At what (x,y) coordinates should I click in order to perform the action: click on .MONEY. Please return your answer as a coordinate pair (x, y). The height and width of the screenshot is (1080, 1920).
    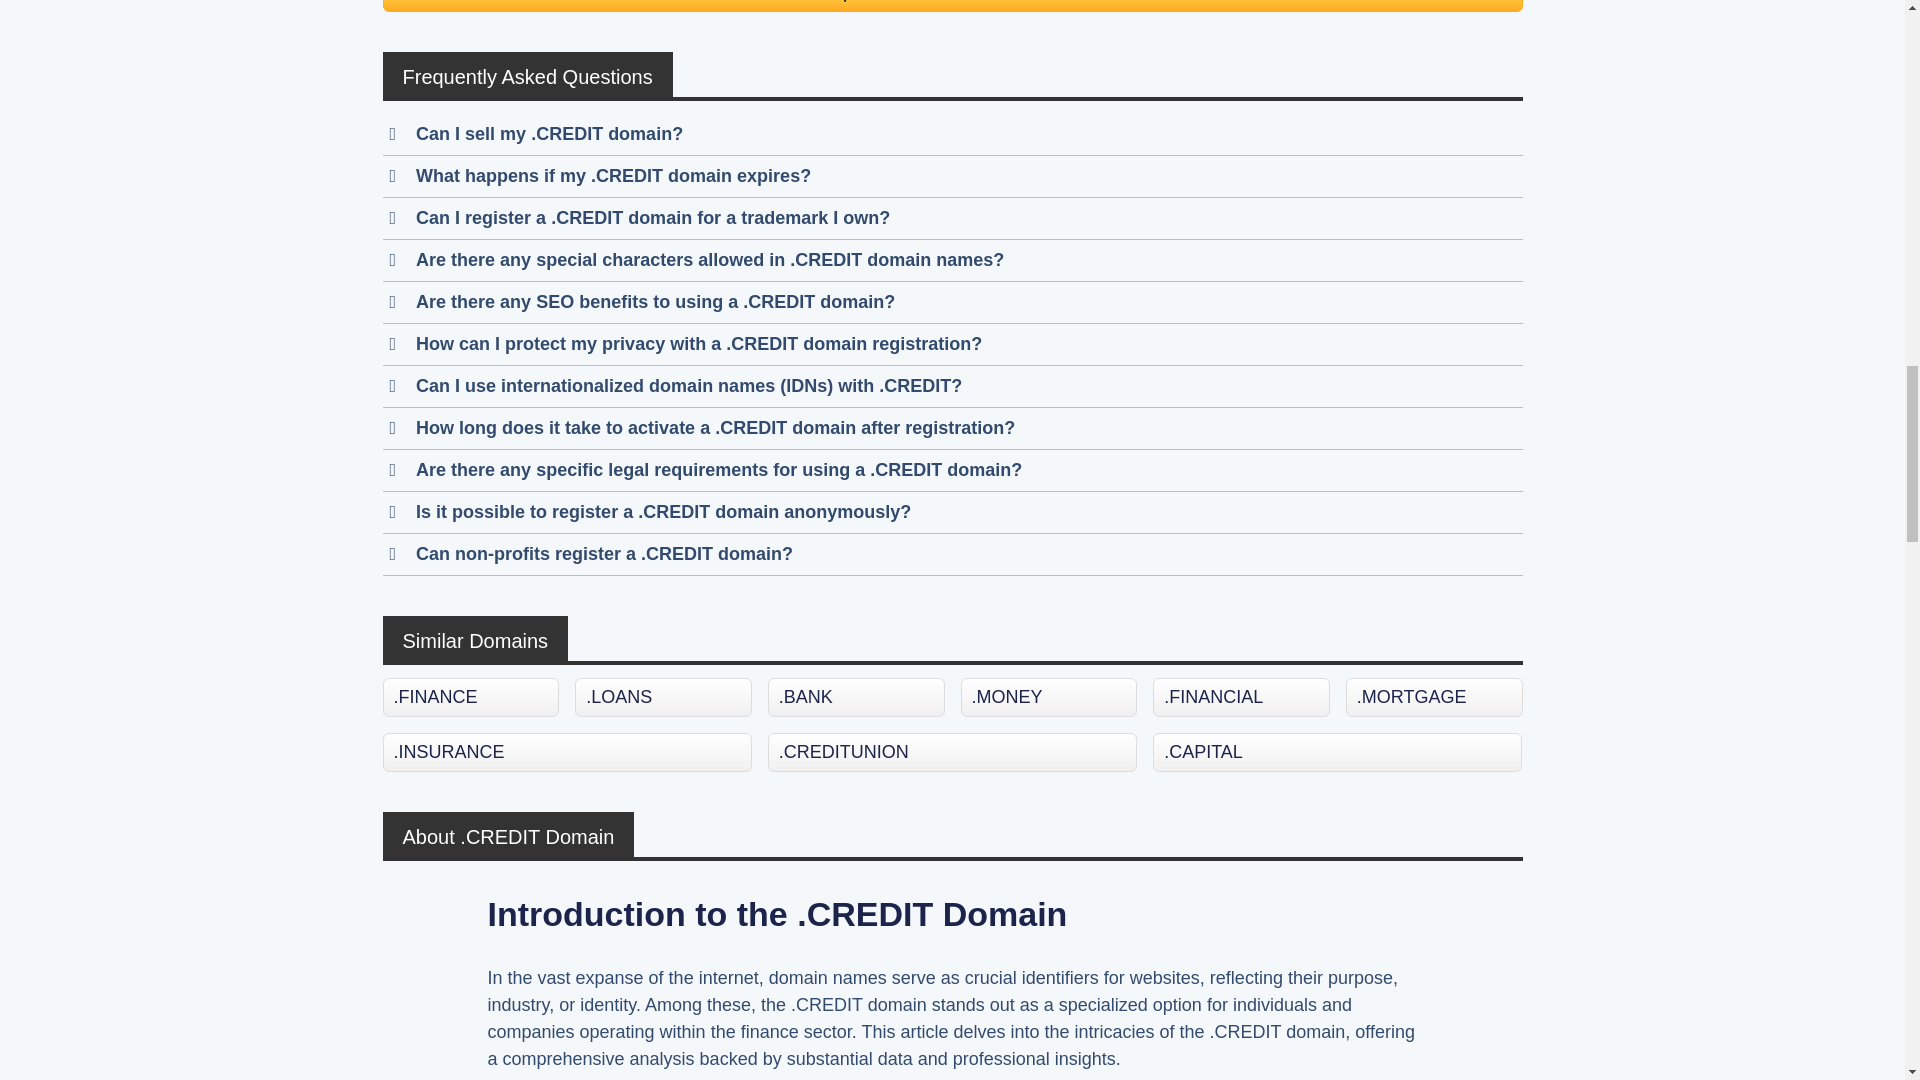
    Looking at the image, I should click on (1050, 698).